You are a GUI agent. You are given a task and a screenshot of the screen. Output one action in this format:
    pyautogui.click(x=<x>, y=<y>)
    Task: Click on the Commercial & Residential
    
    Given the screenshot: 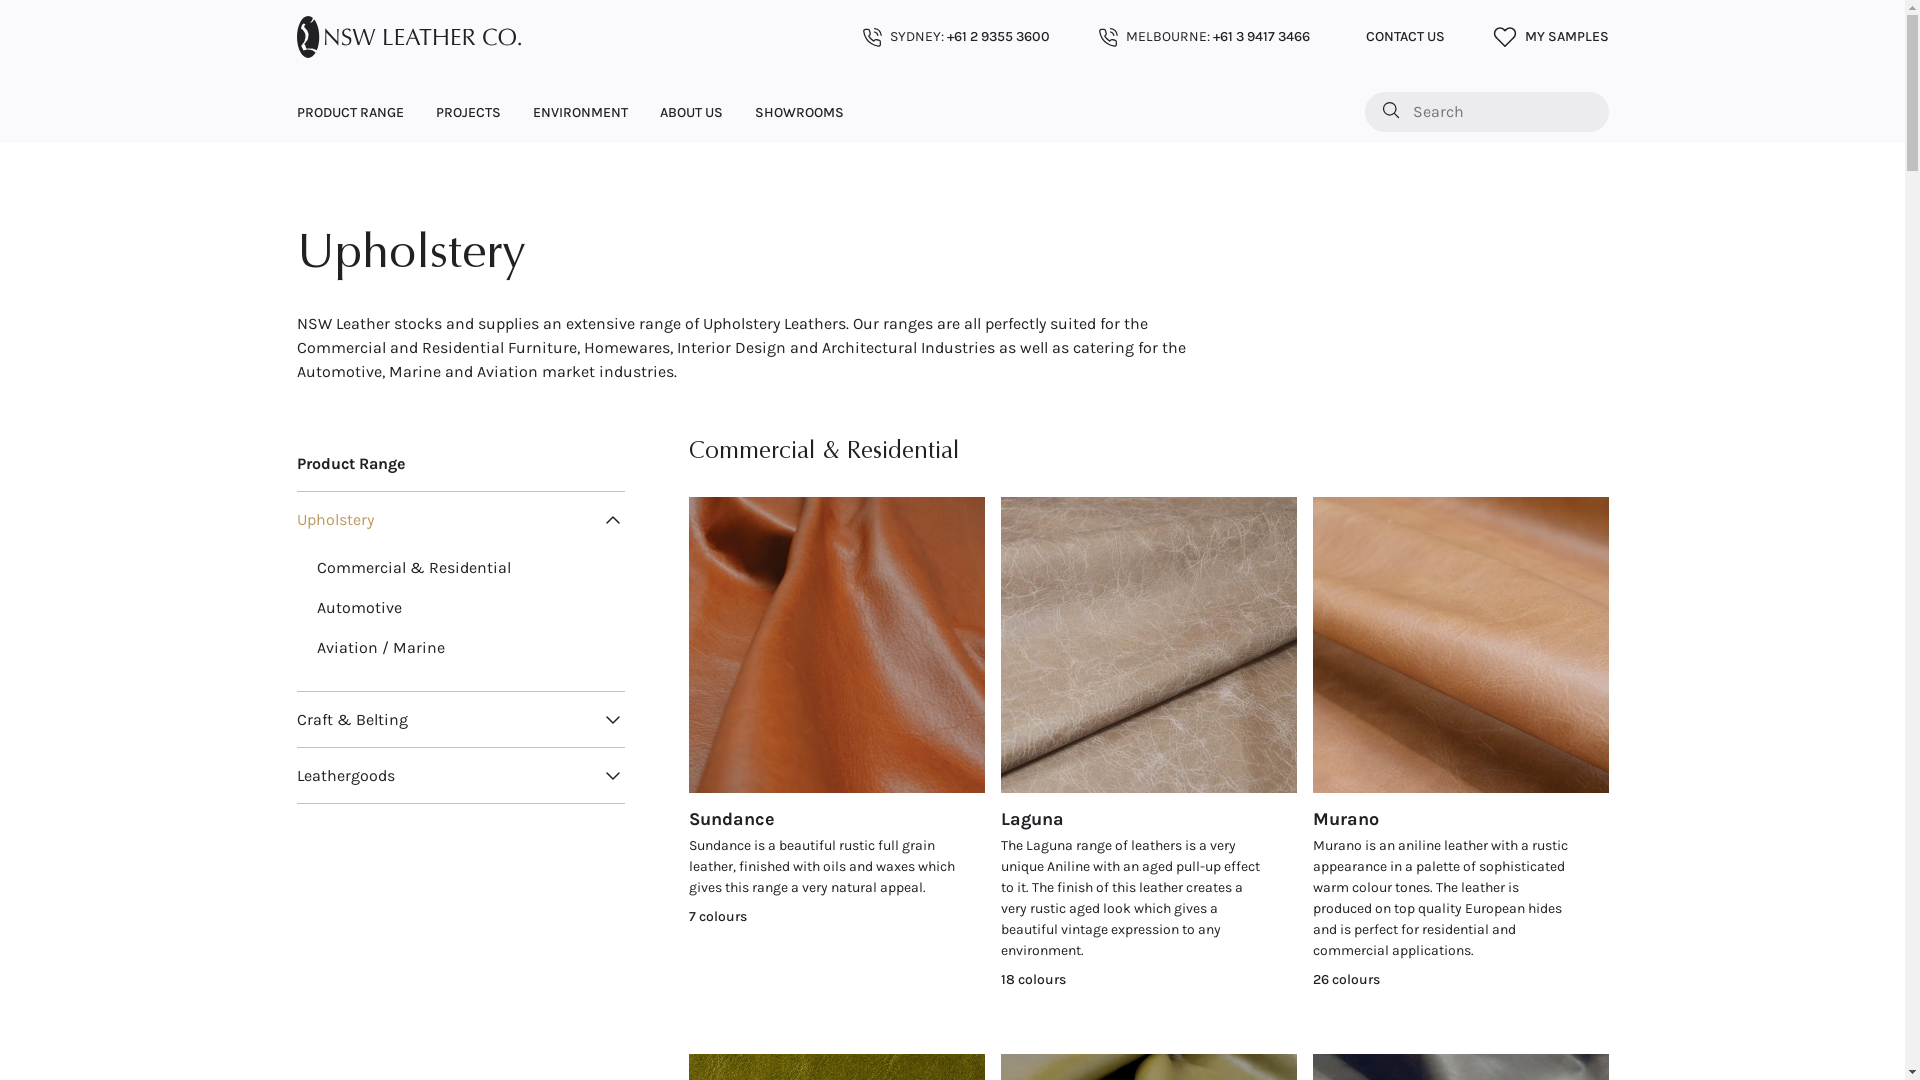 What is the action you would take?
    pyautogui.click(x=414, y=568)
    